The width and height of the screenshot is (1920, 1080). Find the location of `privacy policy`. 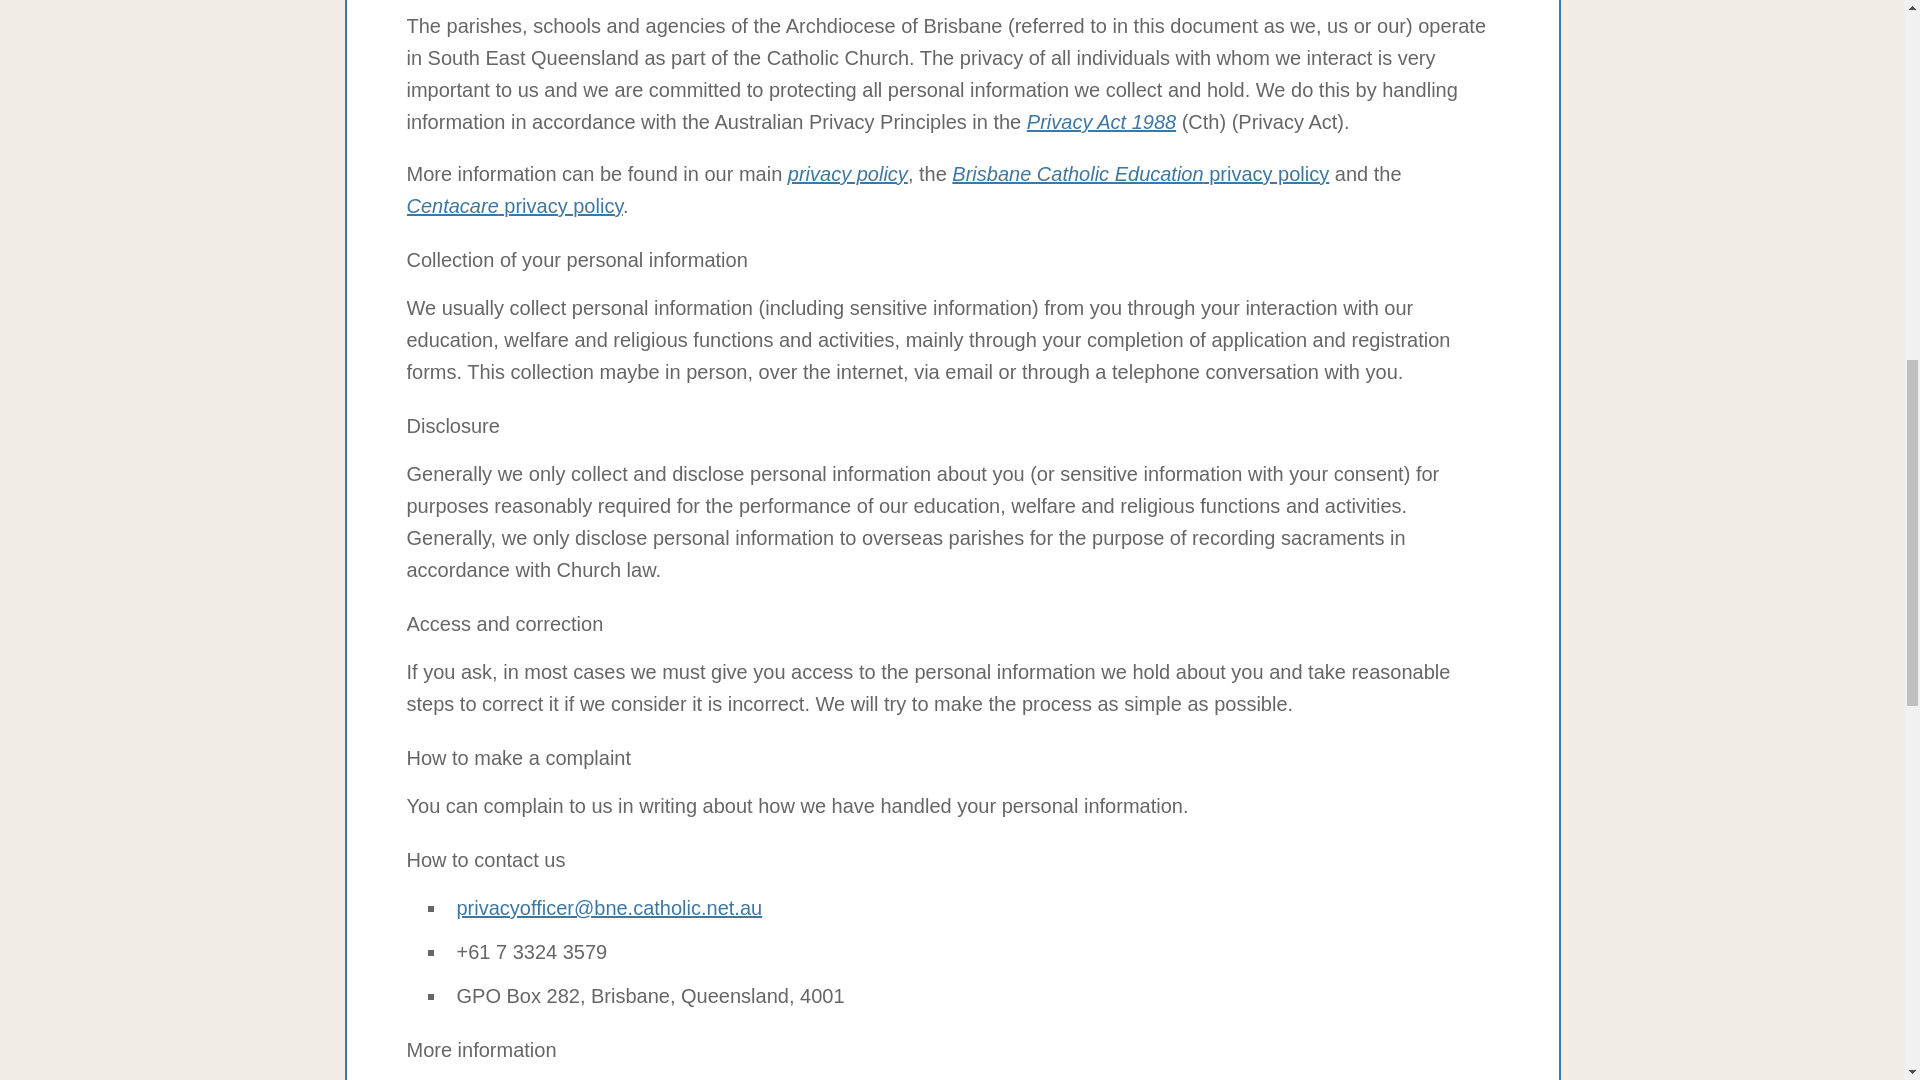

privacy policy is located at coordinates (848, 174).